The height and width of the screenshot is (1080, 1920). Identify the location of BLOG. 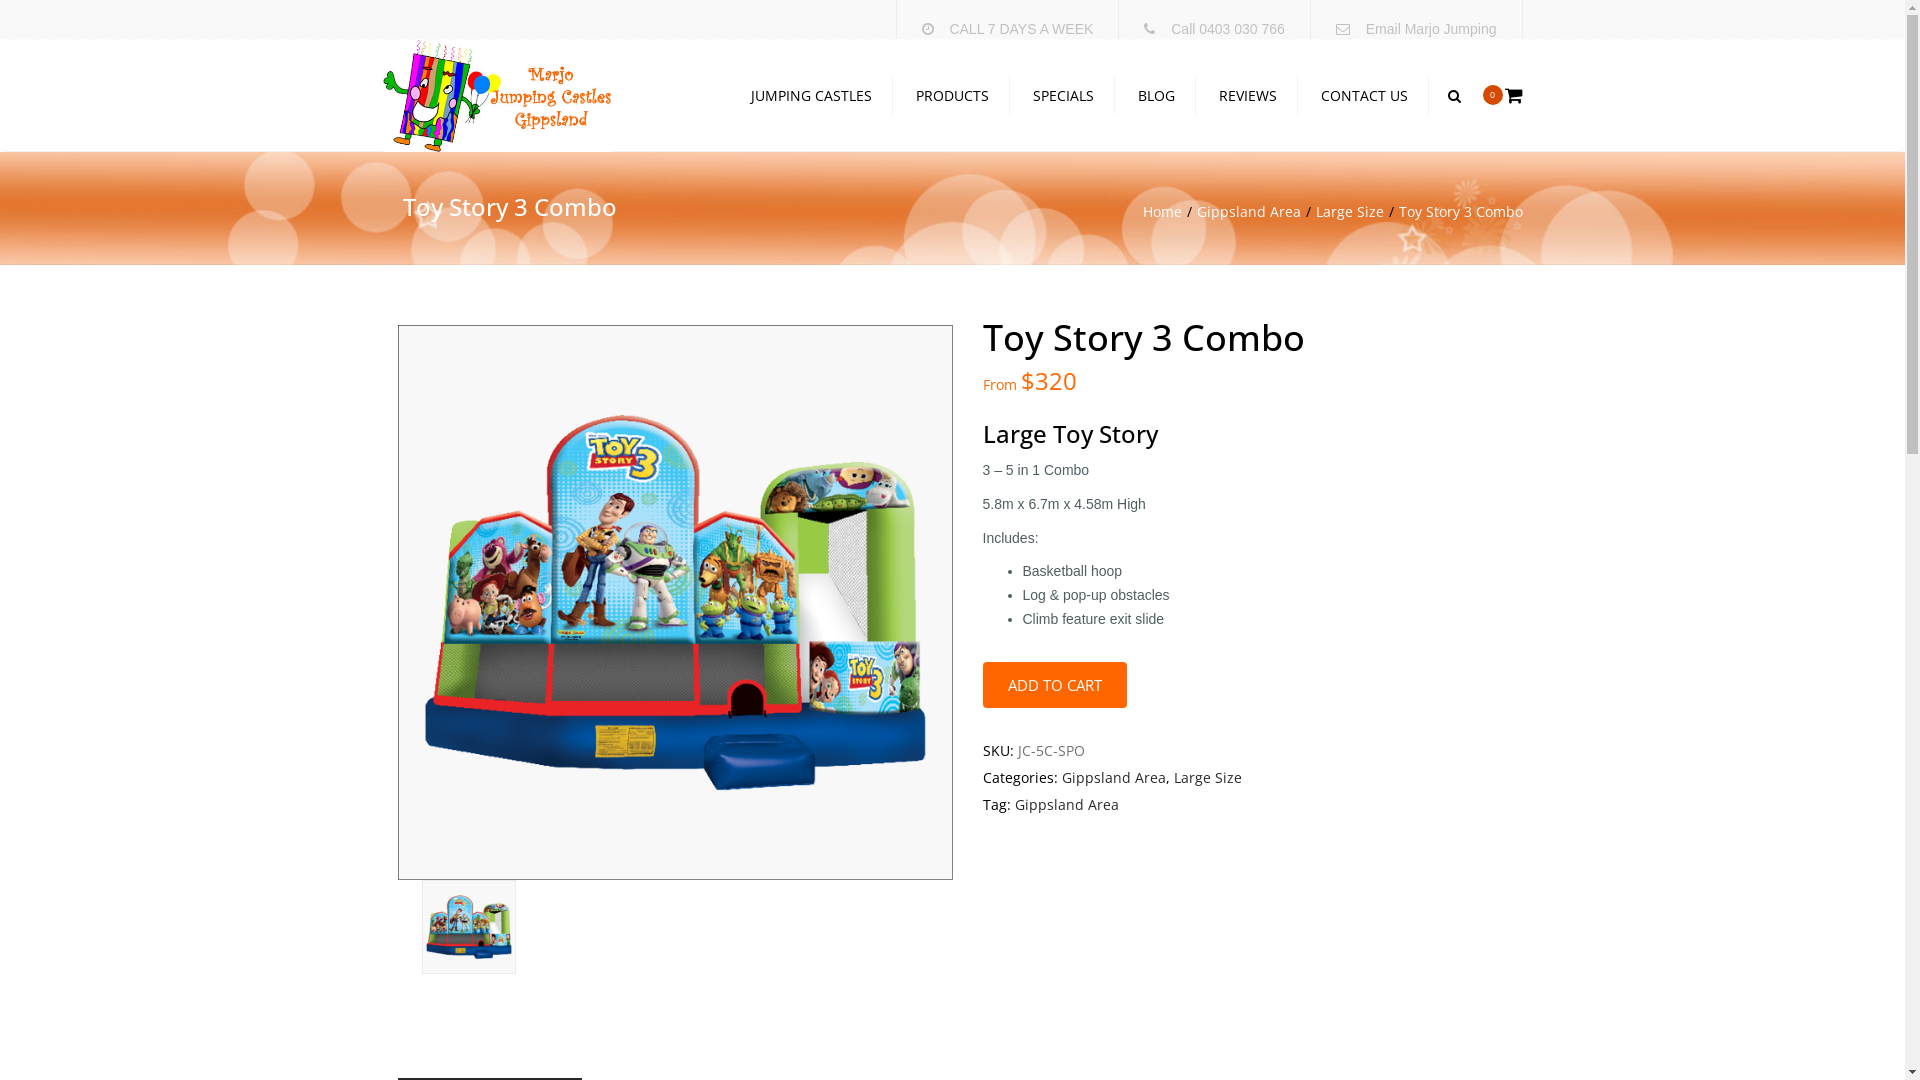
(1156, 96).